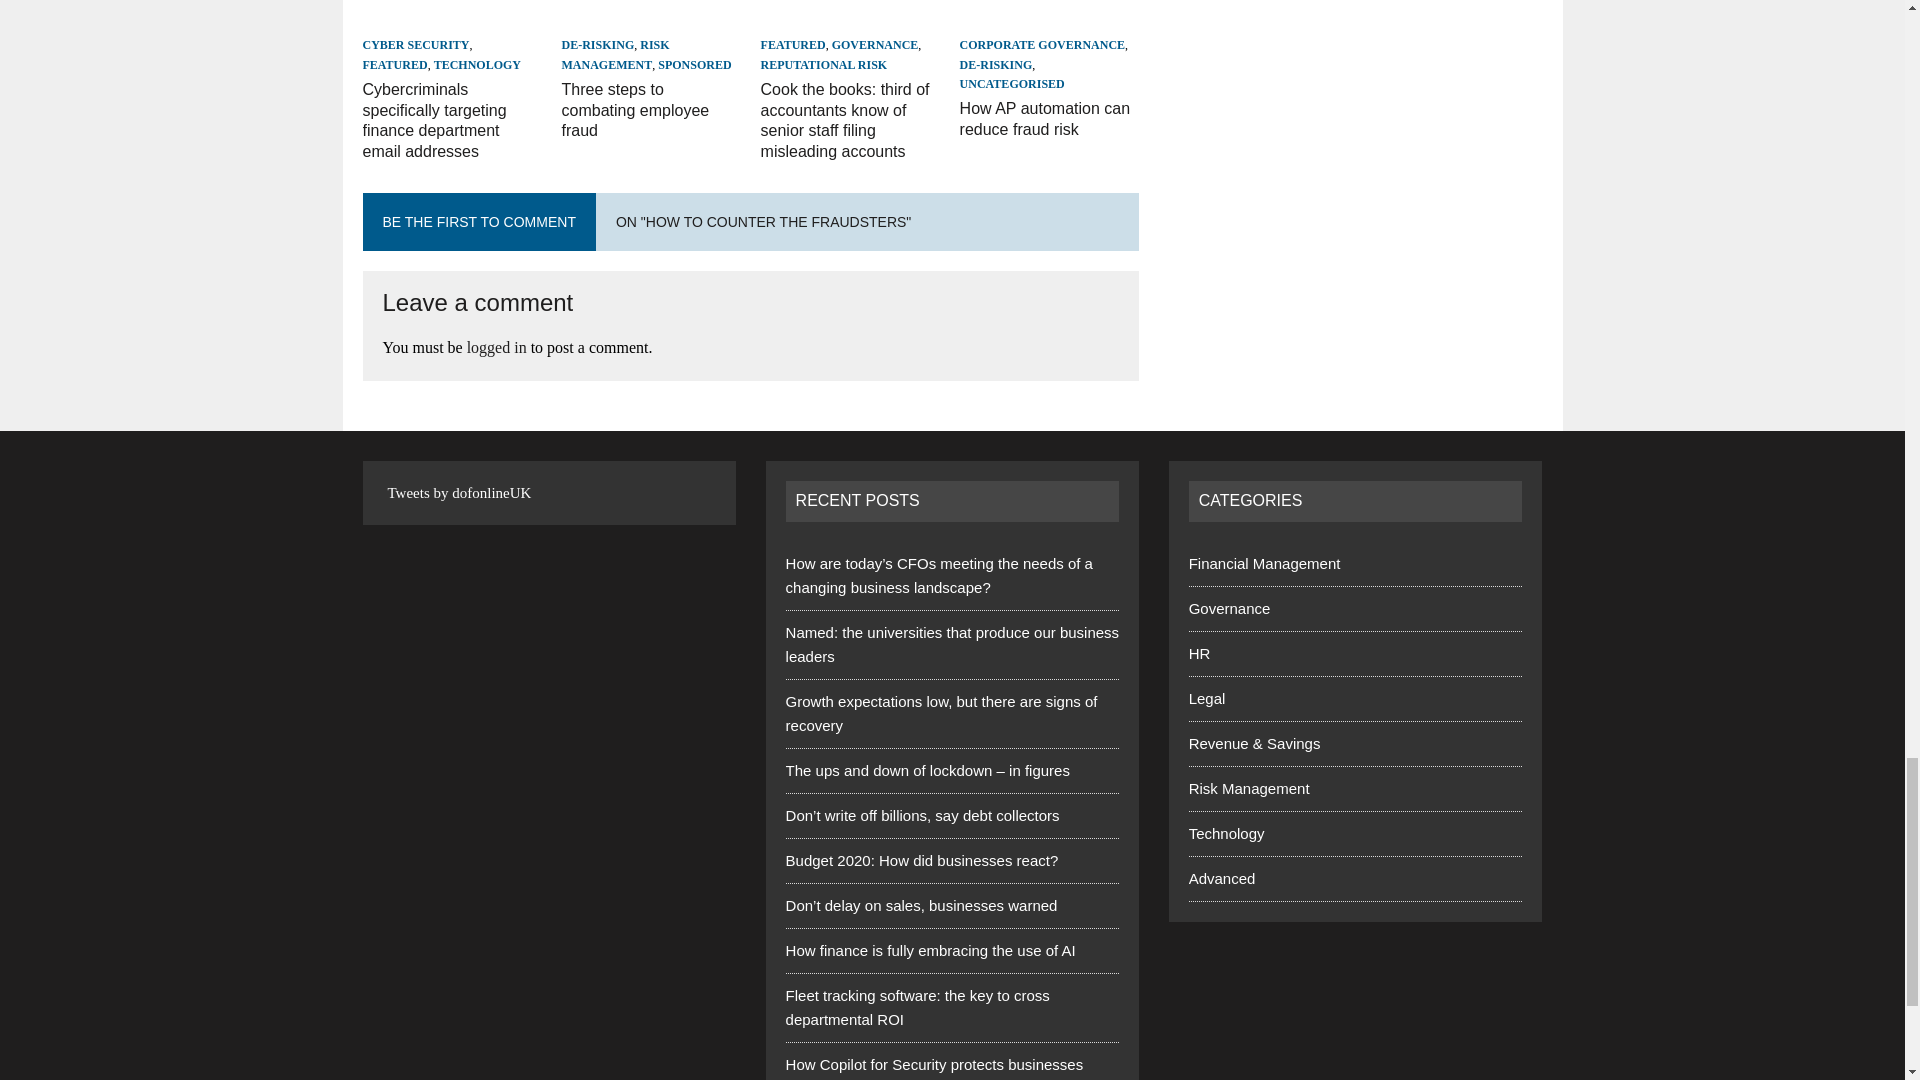  I want to click on Three steps to combating employee fraud, so click(652, 18).